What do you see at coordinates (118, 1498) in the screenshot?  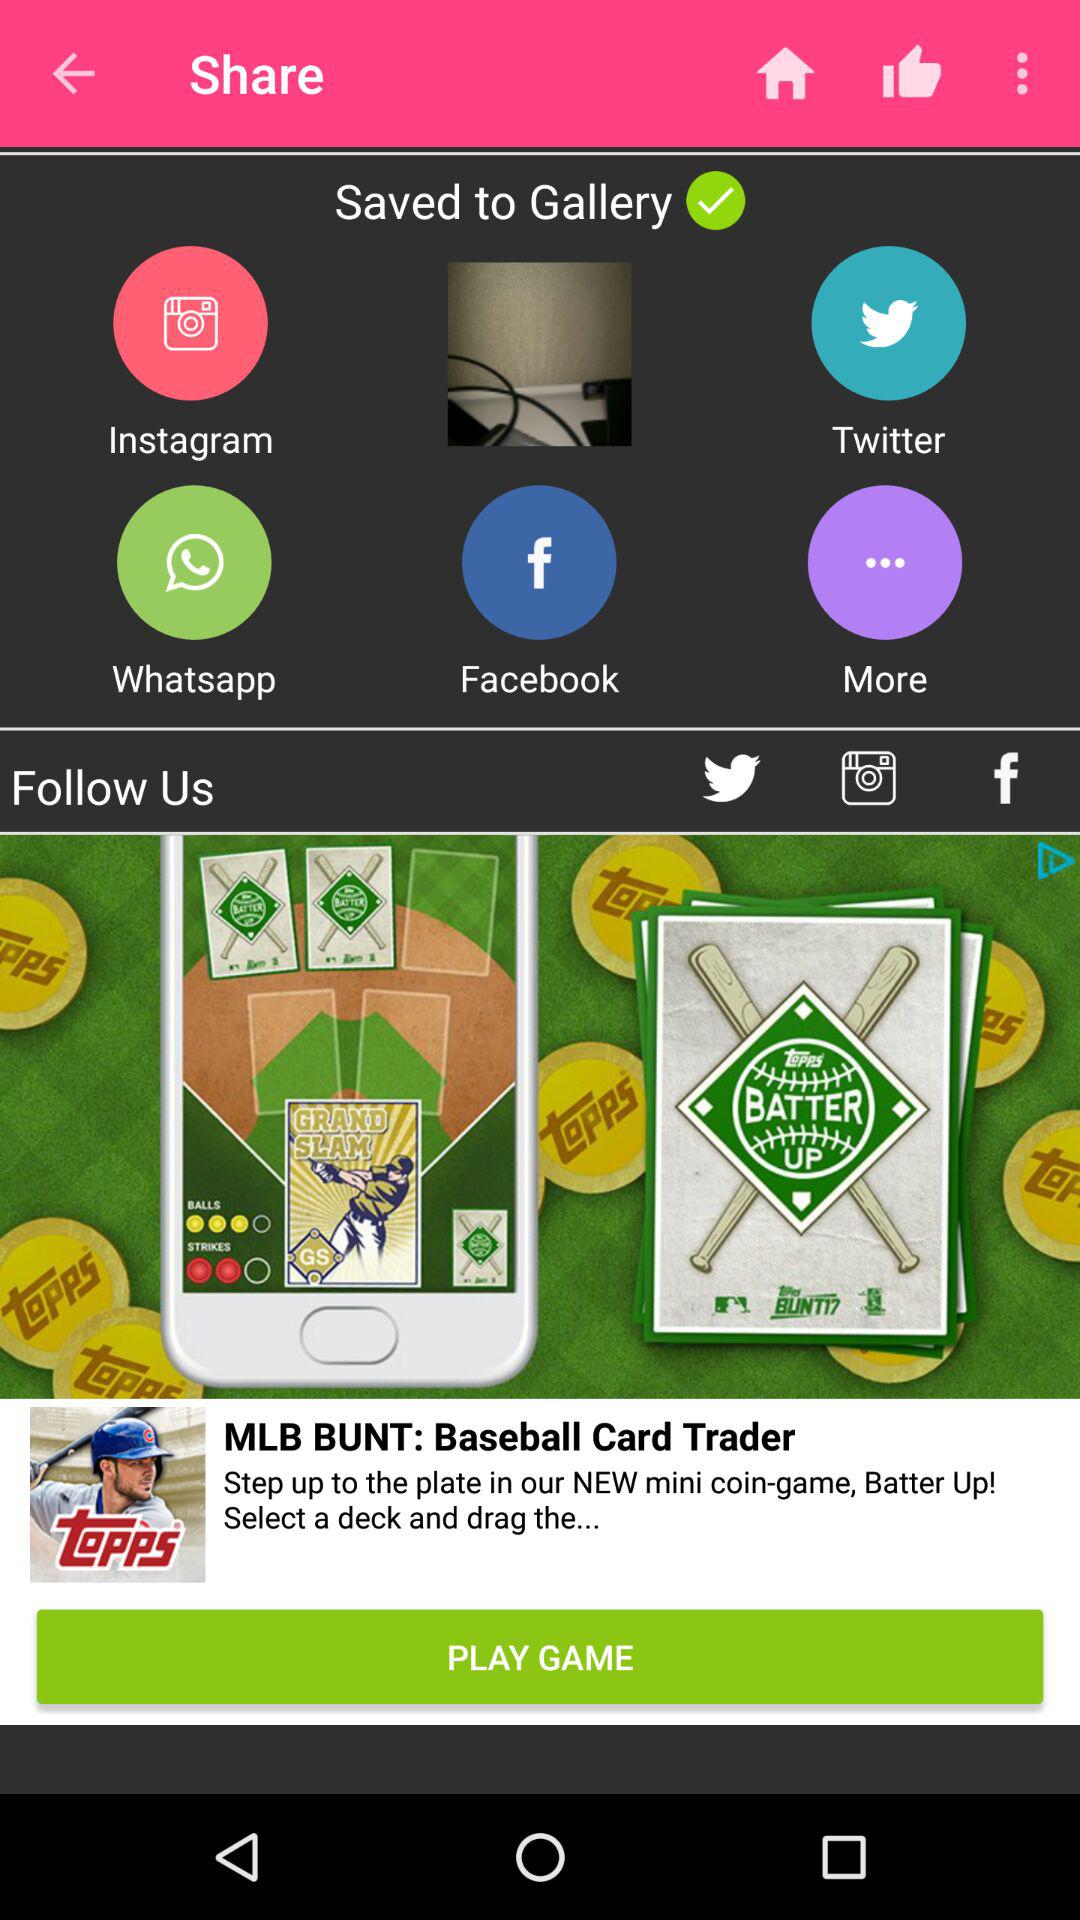 I see `go to website` at bounding box center [118, 1498].